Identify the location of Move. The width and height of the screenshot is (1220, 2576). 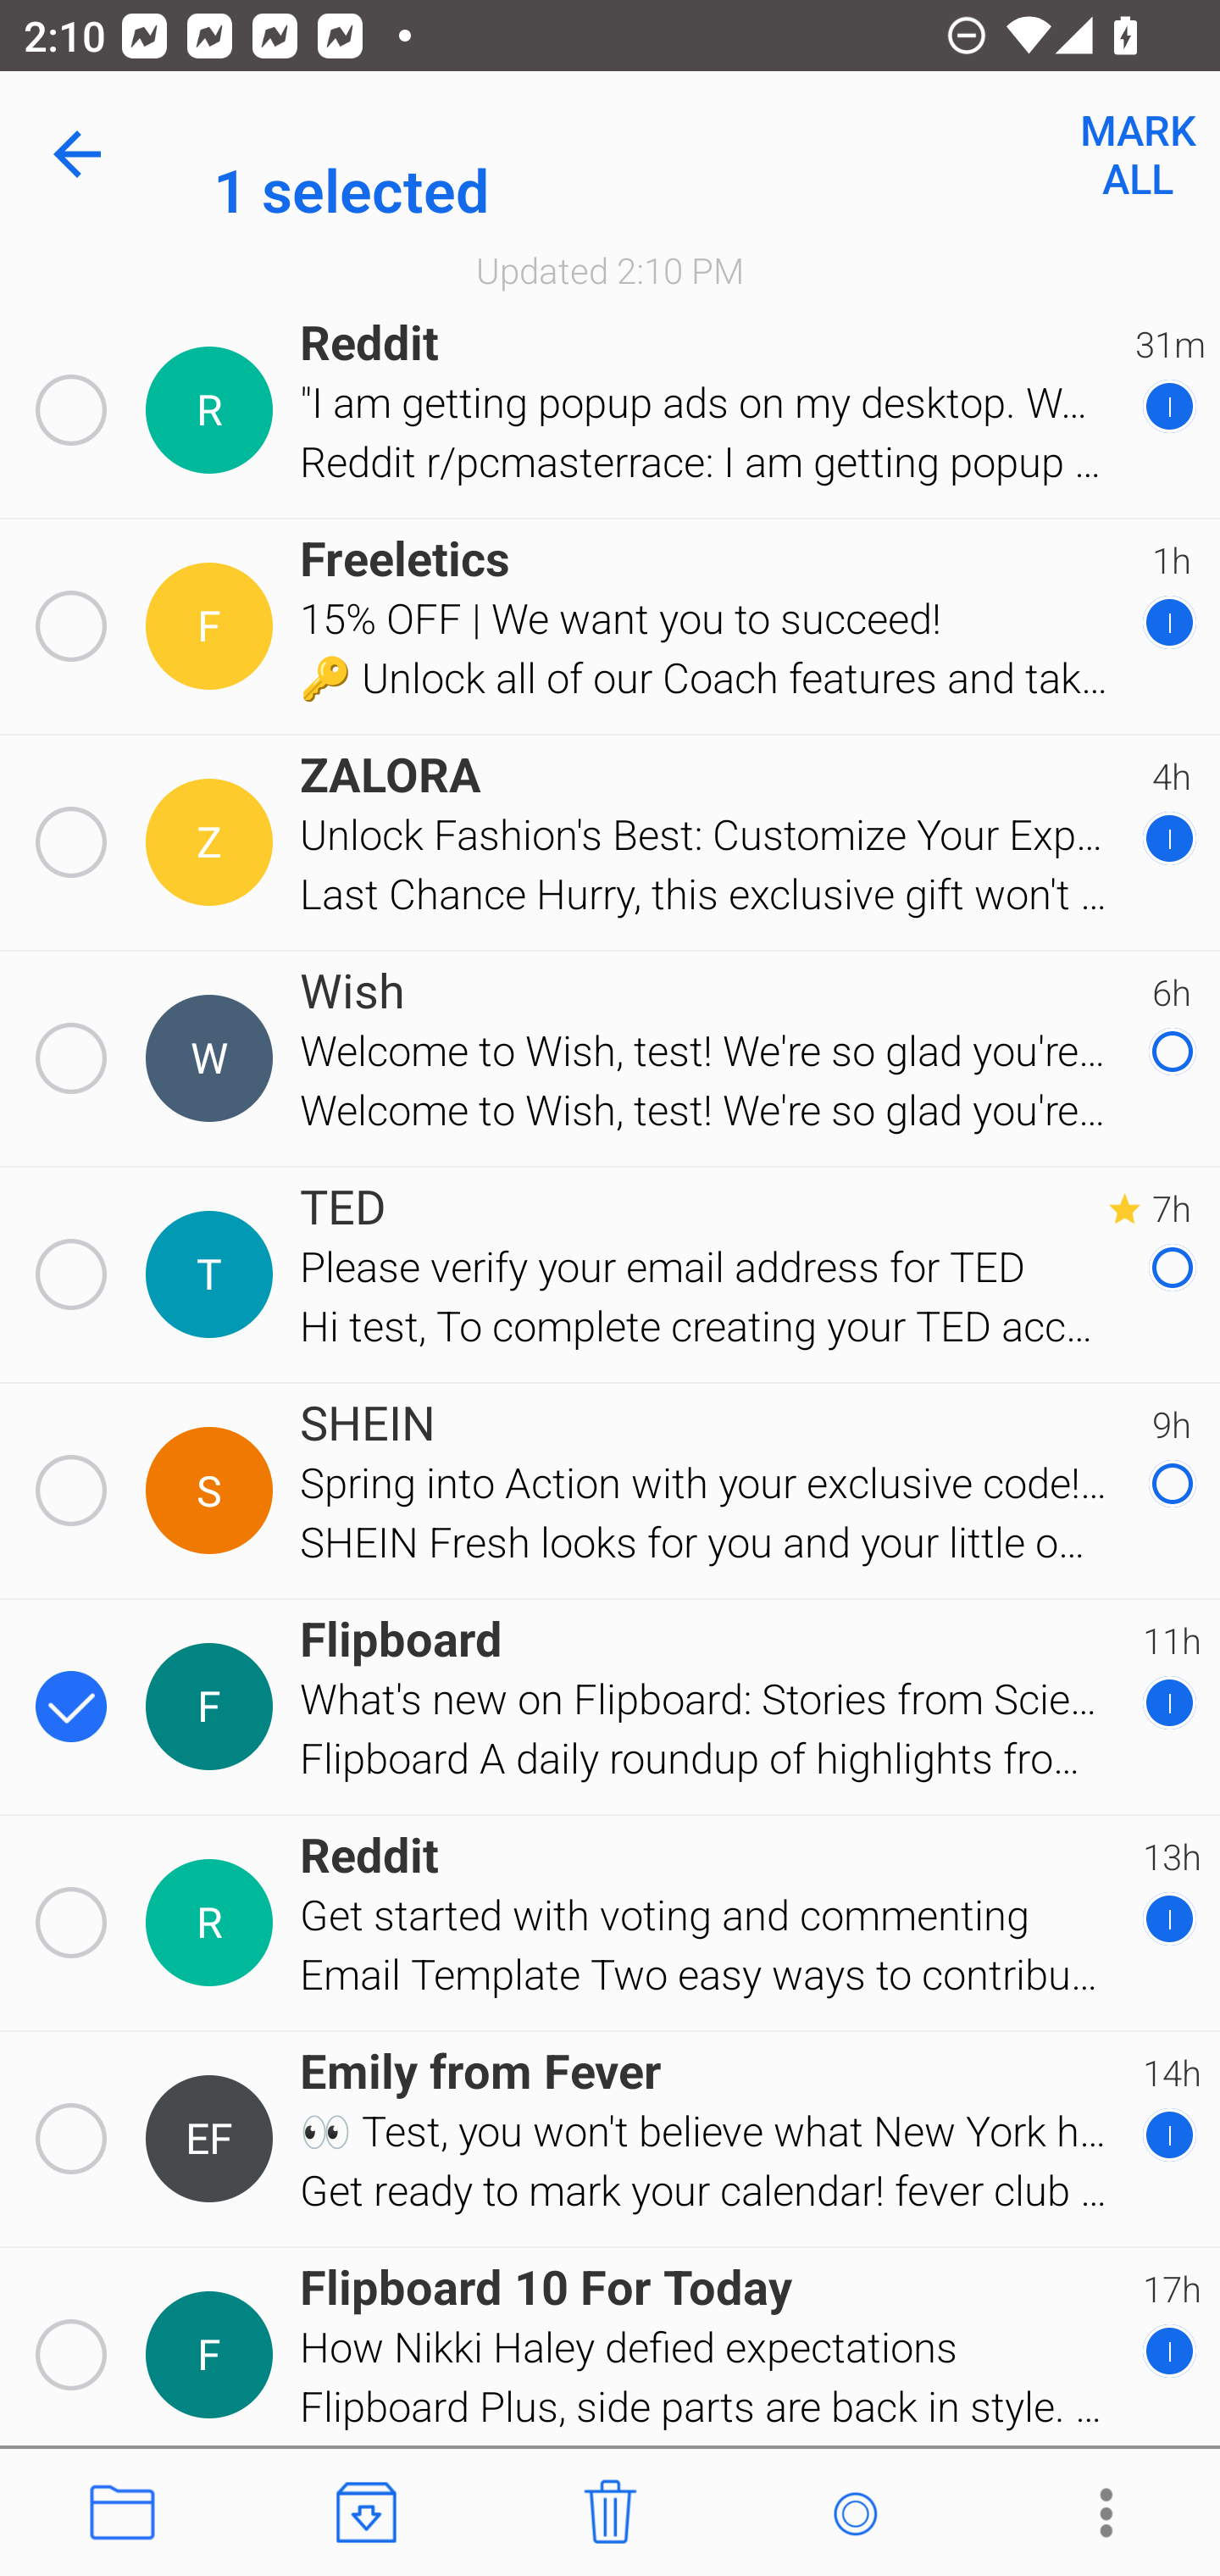
(122, 2513).